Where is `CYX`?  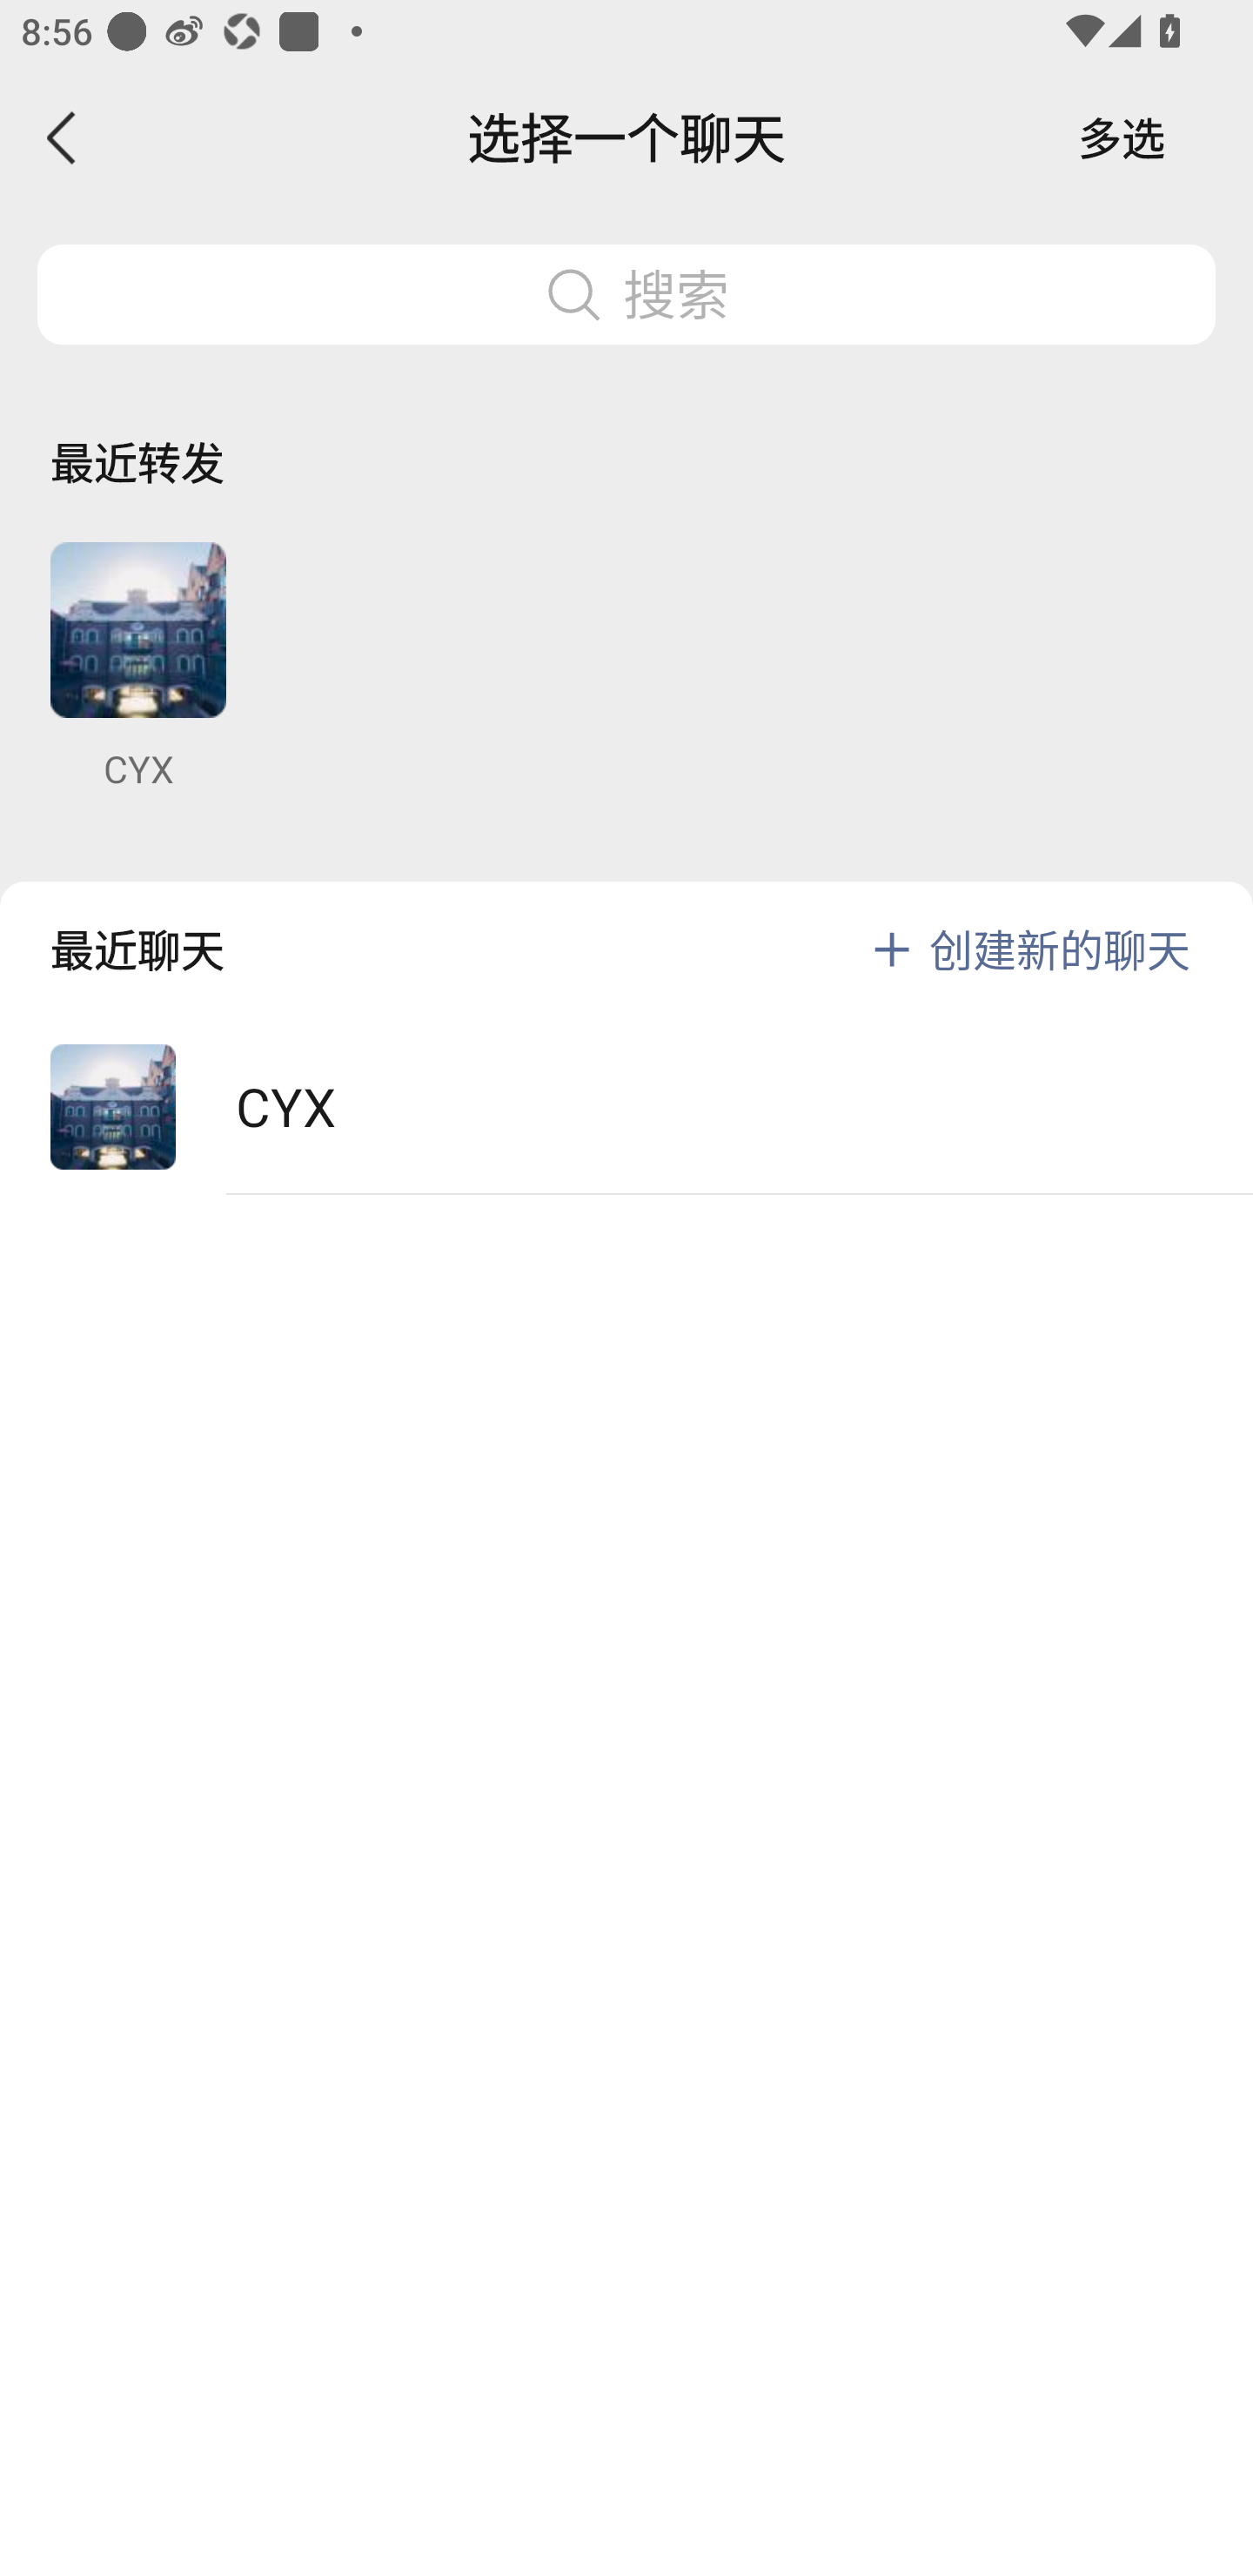
CYX is located at coordinates (626, 1107).